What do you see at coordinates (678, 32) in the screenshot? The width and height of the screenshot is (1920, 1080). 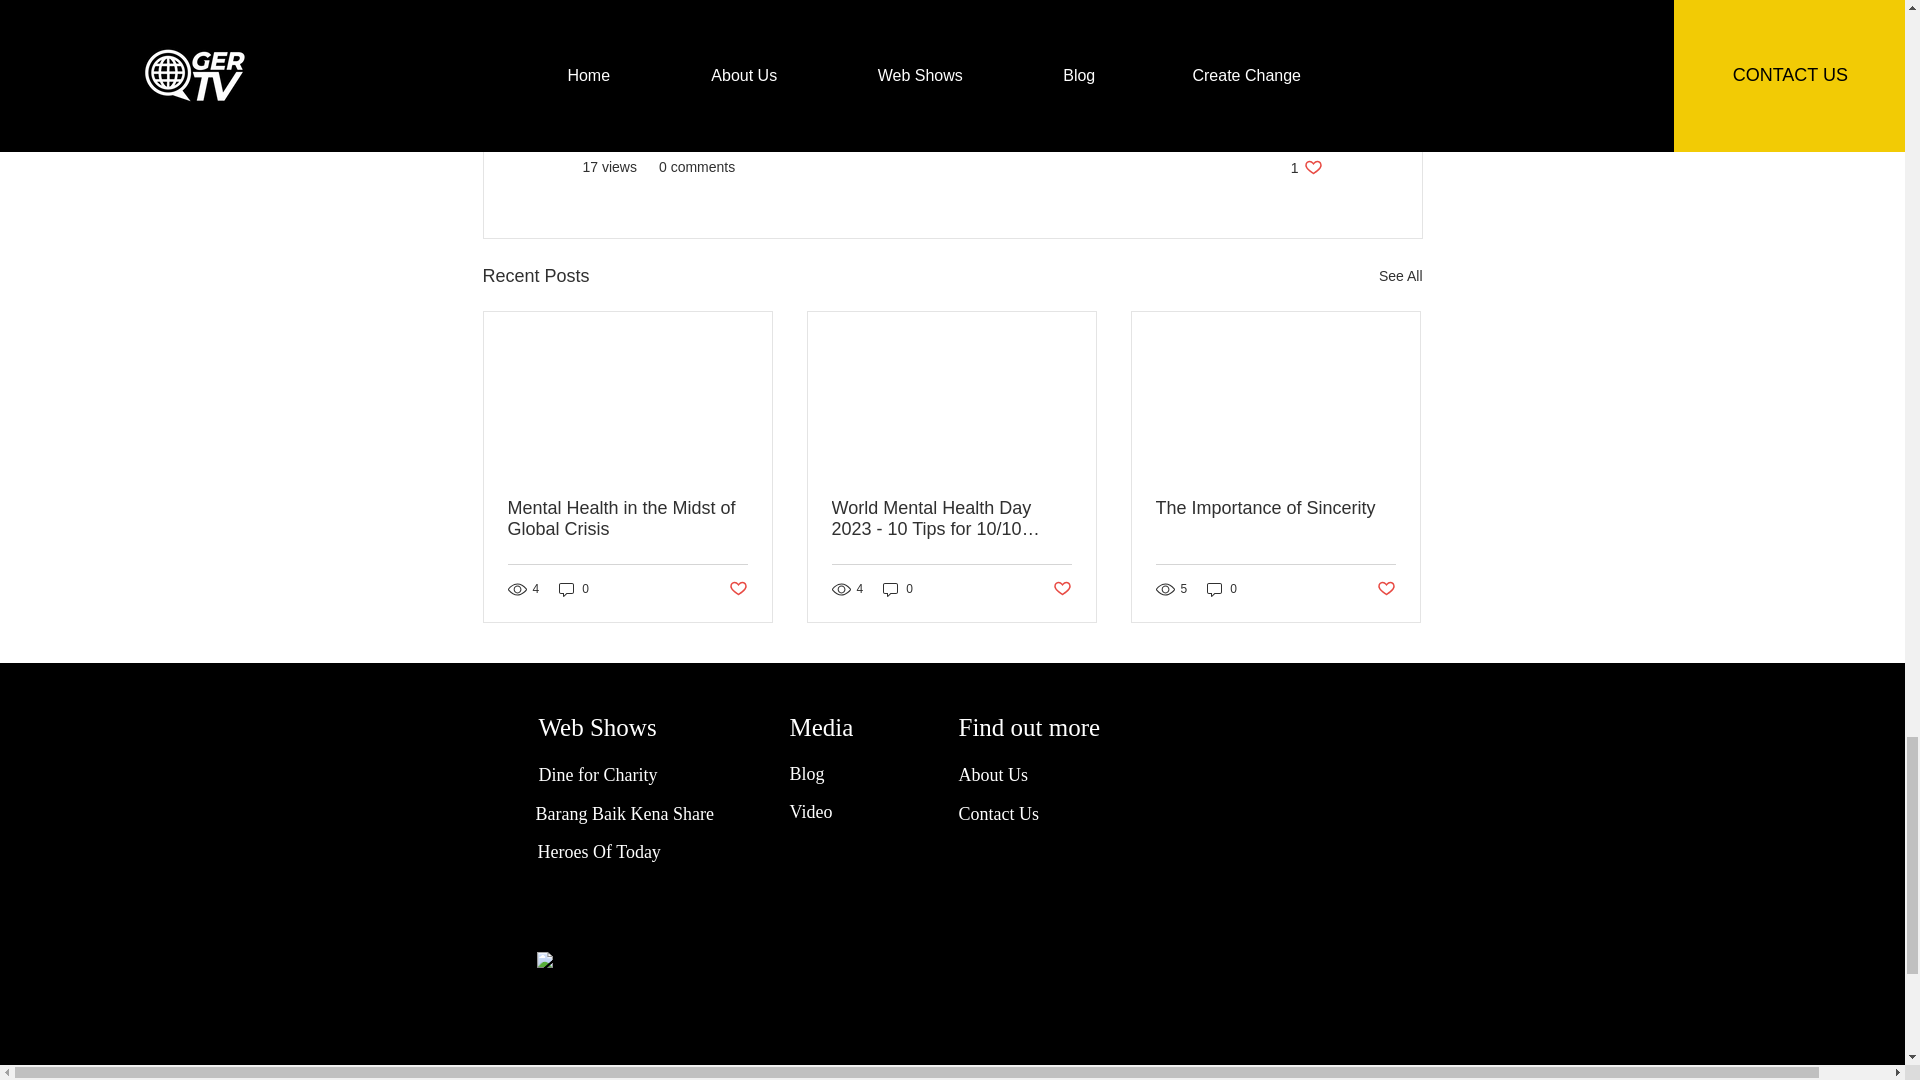 I see `Lifestyle` at bounding box center [678, 32].